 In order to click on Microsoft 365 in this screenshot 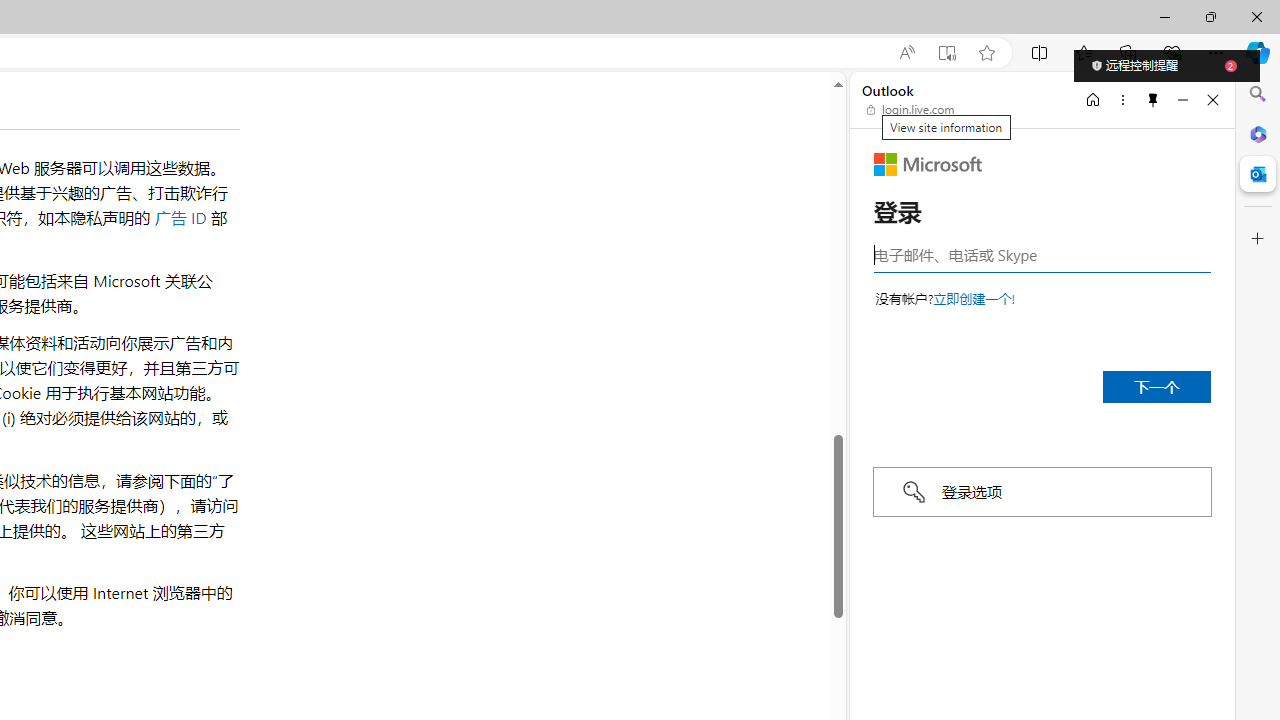, I will do `click(1258, 133)`.